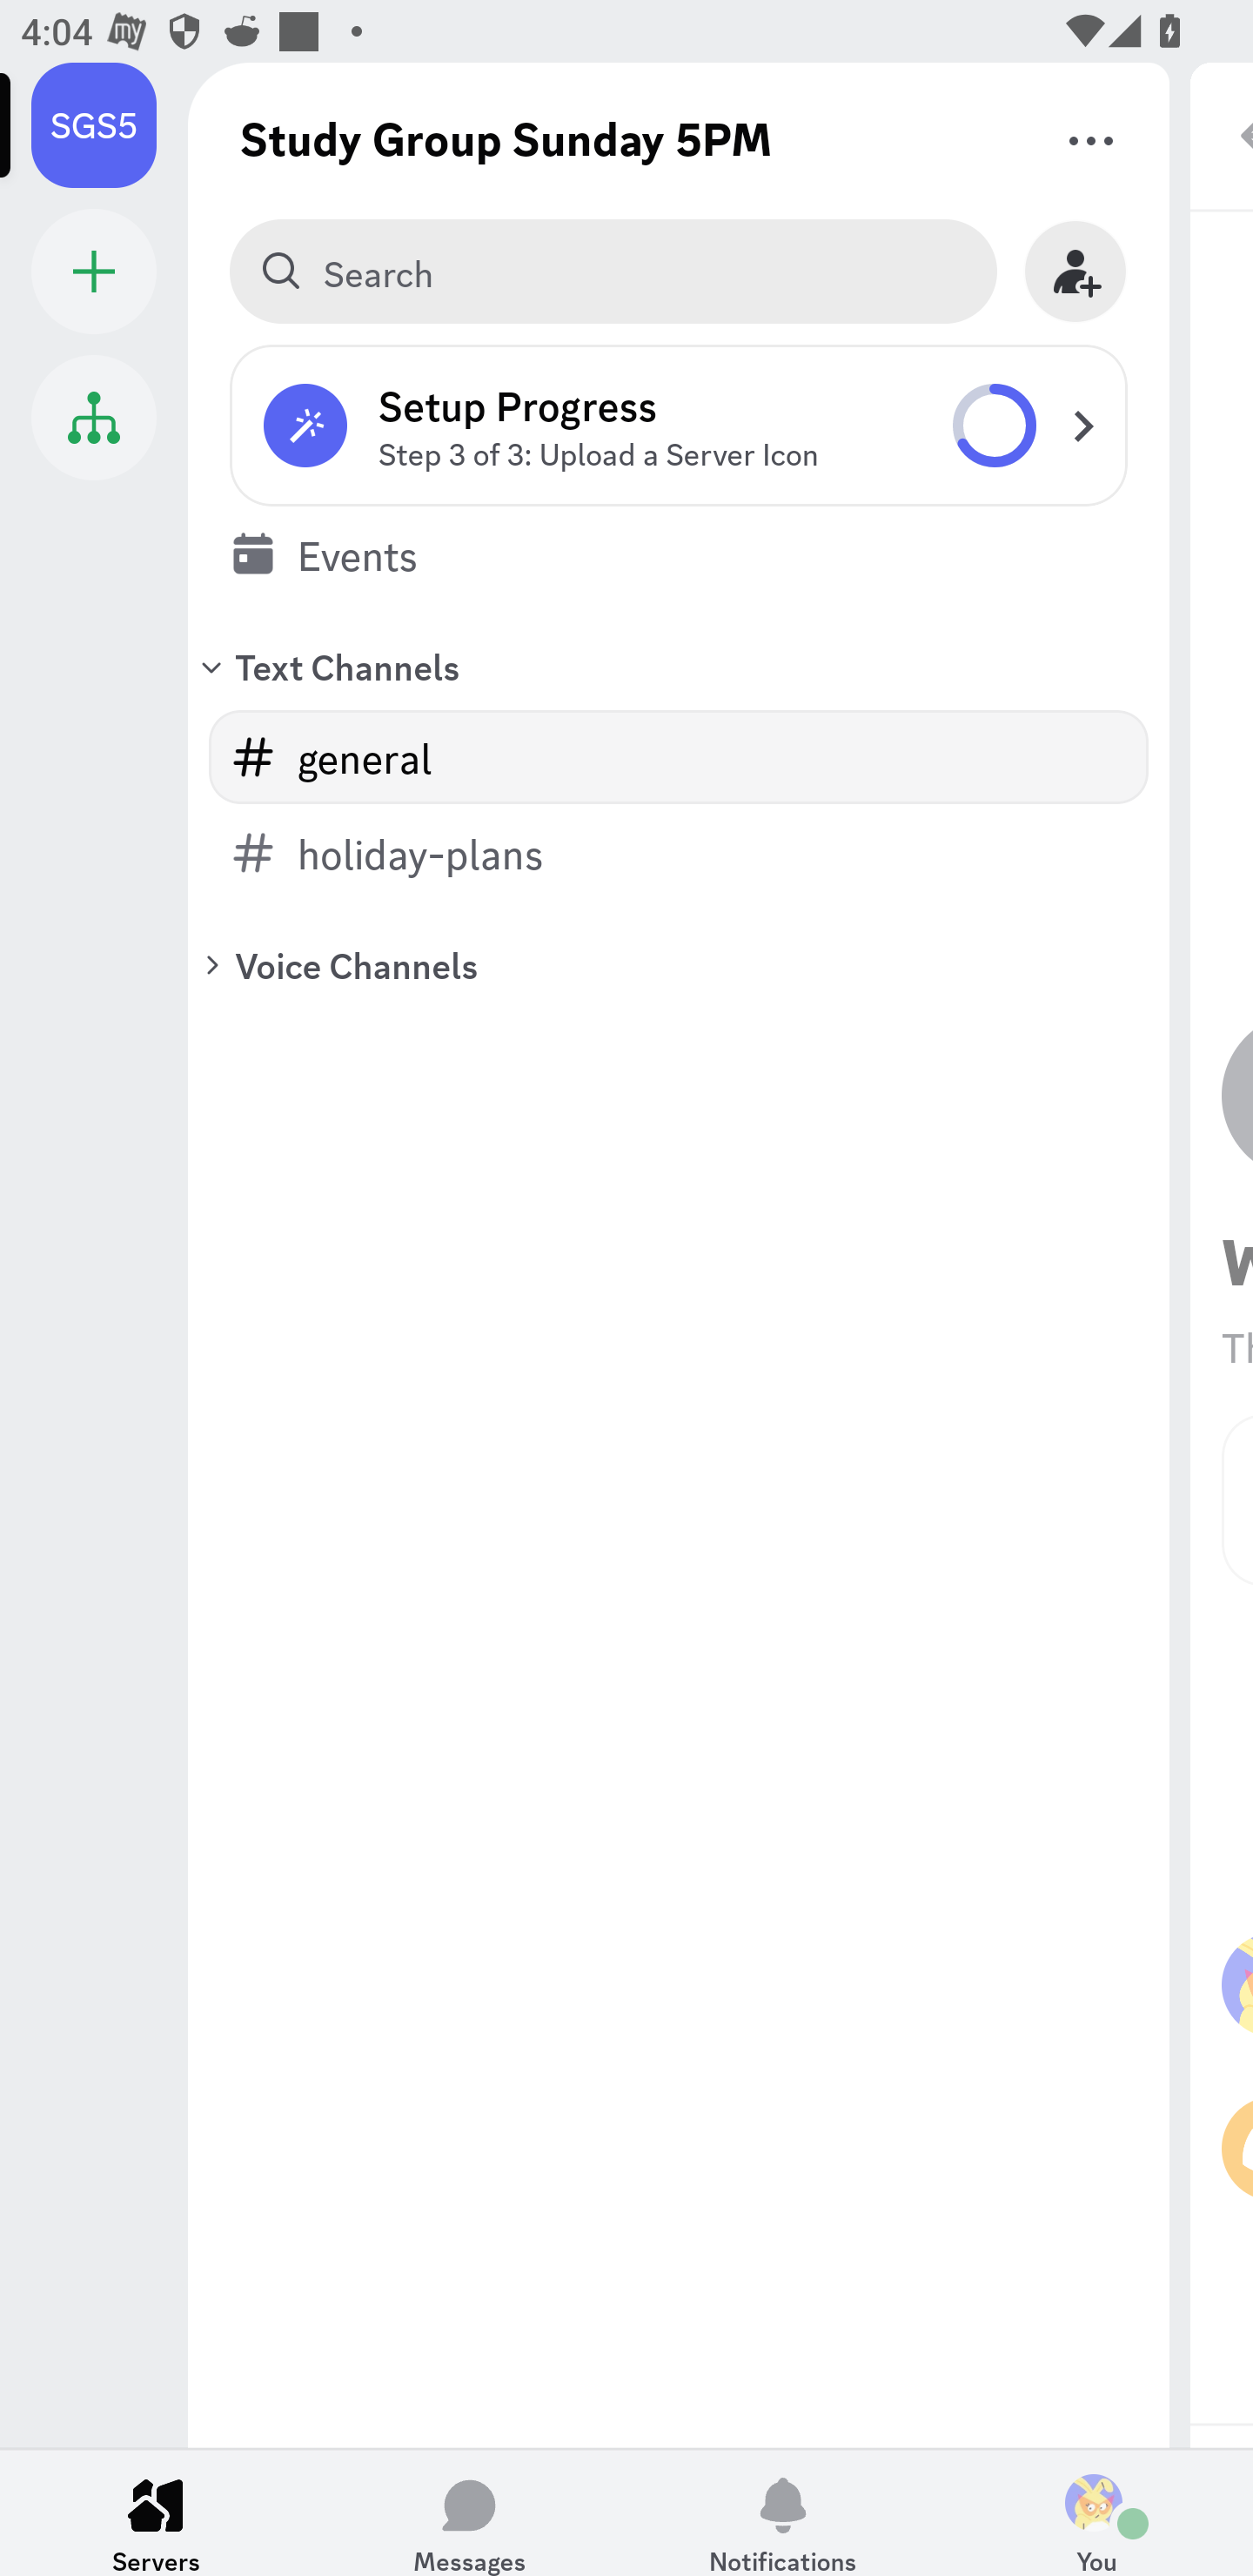 The height and width of the screenshot is (2576, 1253). What do you see at coordinates (679, 964) in the screenshot?
I see `Voice Channels` at bounding box center [679, 964].